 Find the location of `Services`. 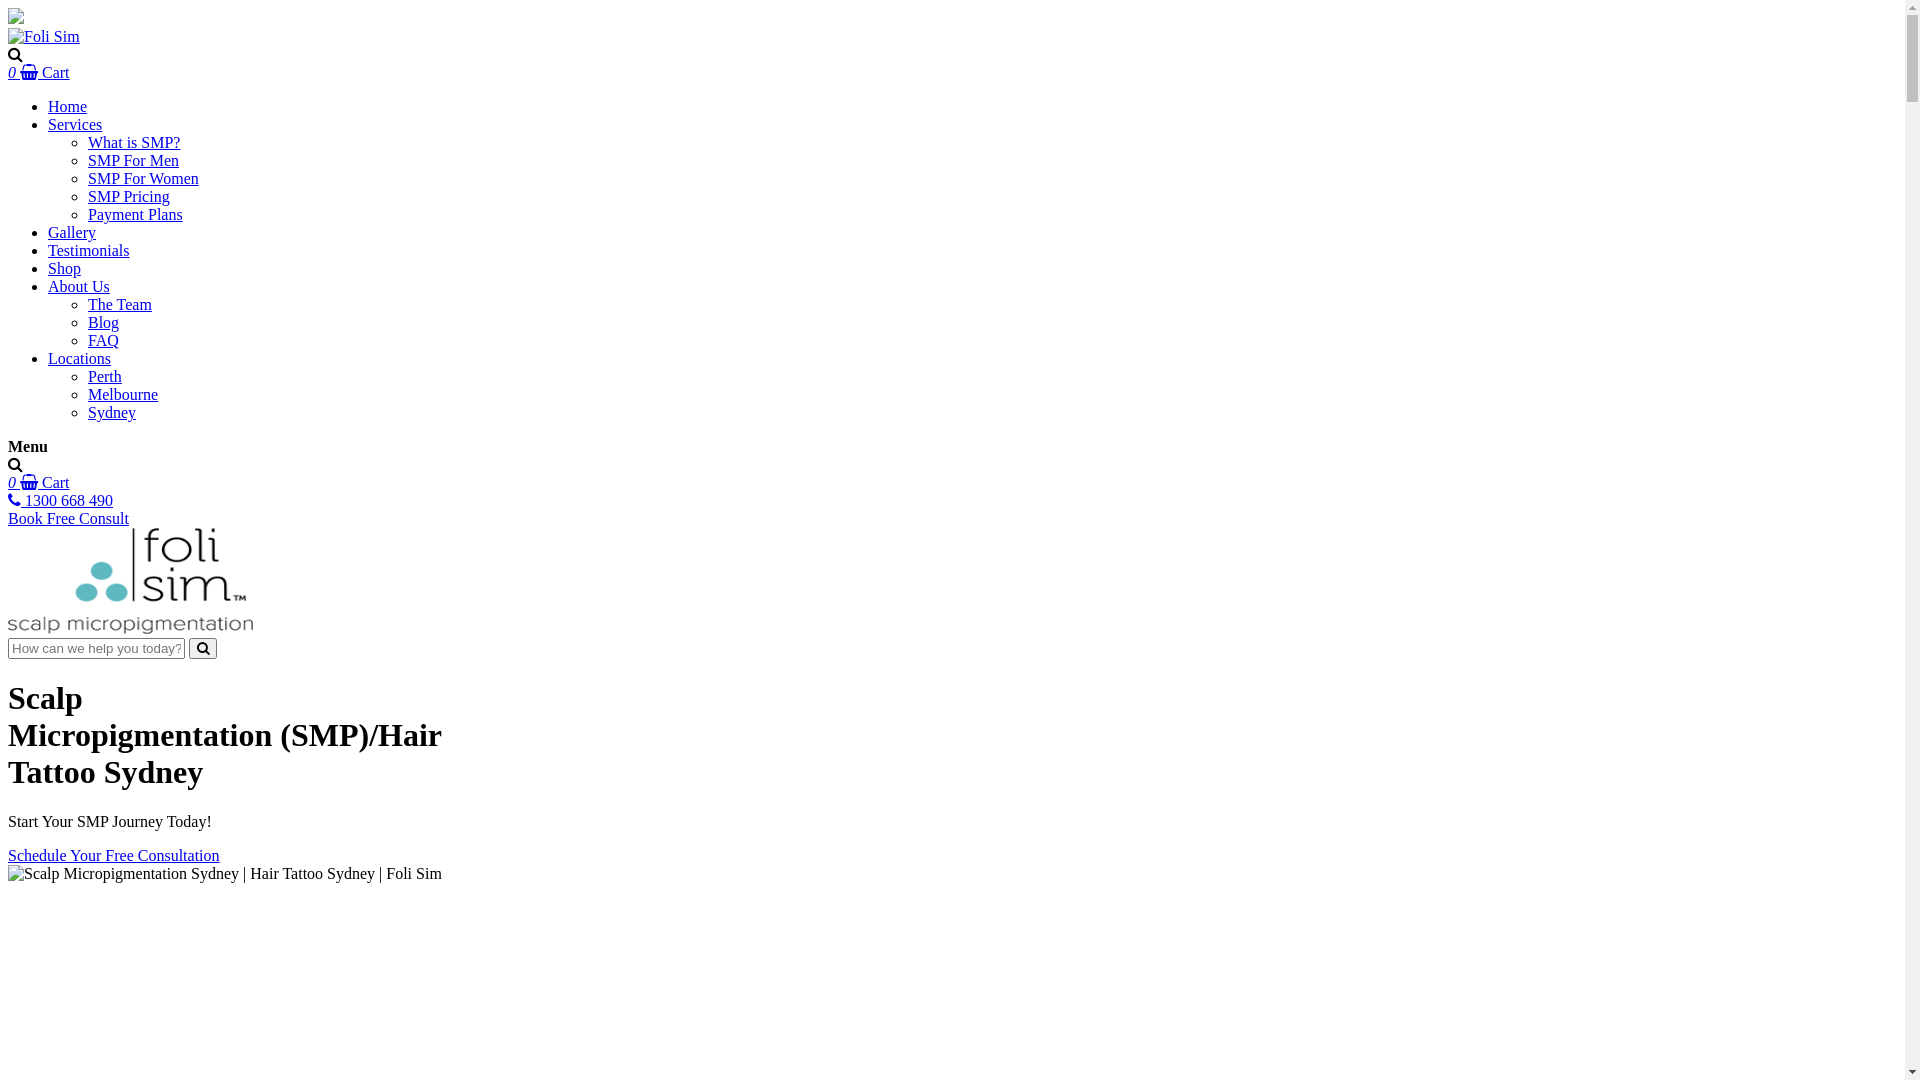

Services is located at coordinates (75, 124).